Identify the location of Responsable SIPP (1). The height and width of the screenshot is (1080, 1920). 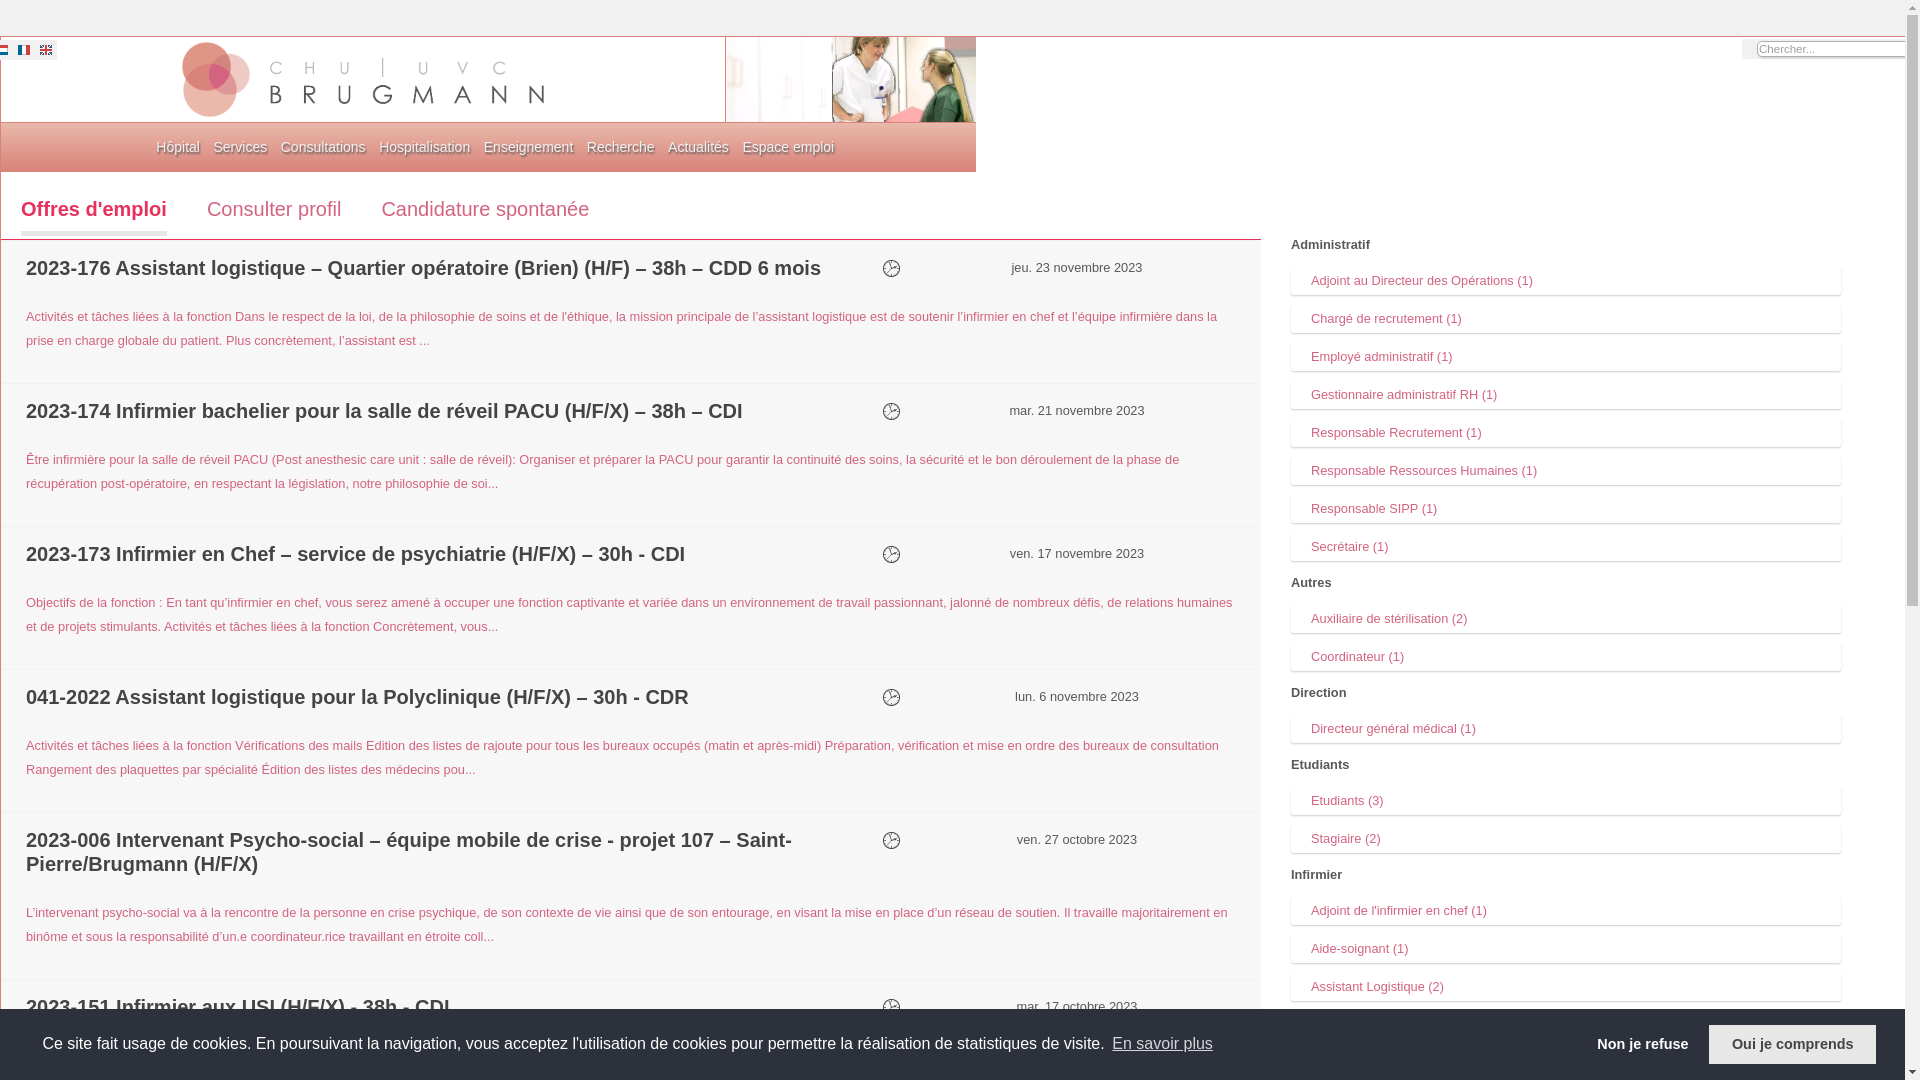
(1566, 509).